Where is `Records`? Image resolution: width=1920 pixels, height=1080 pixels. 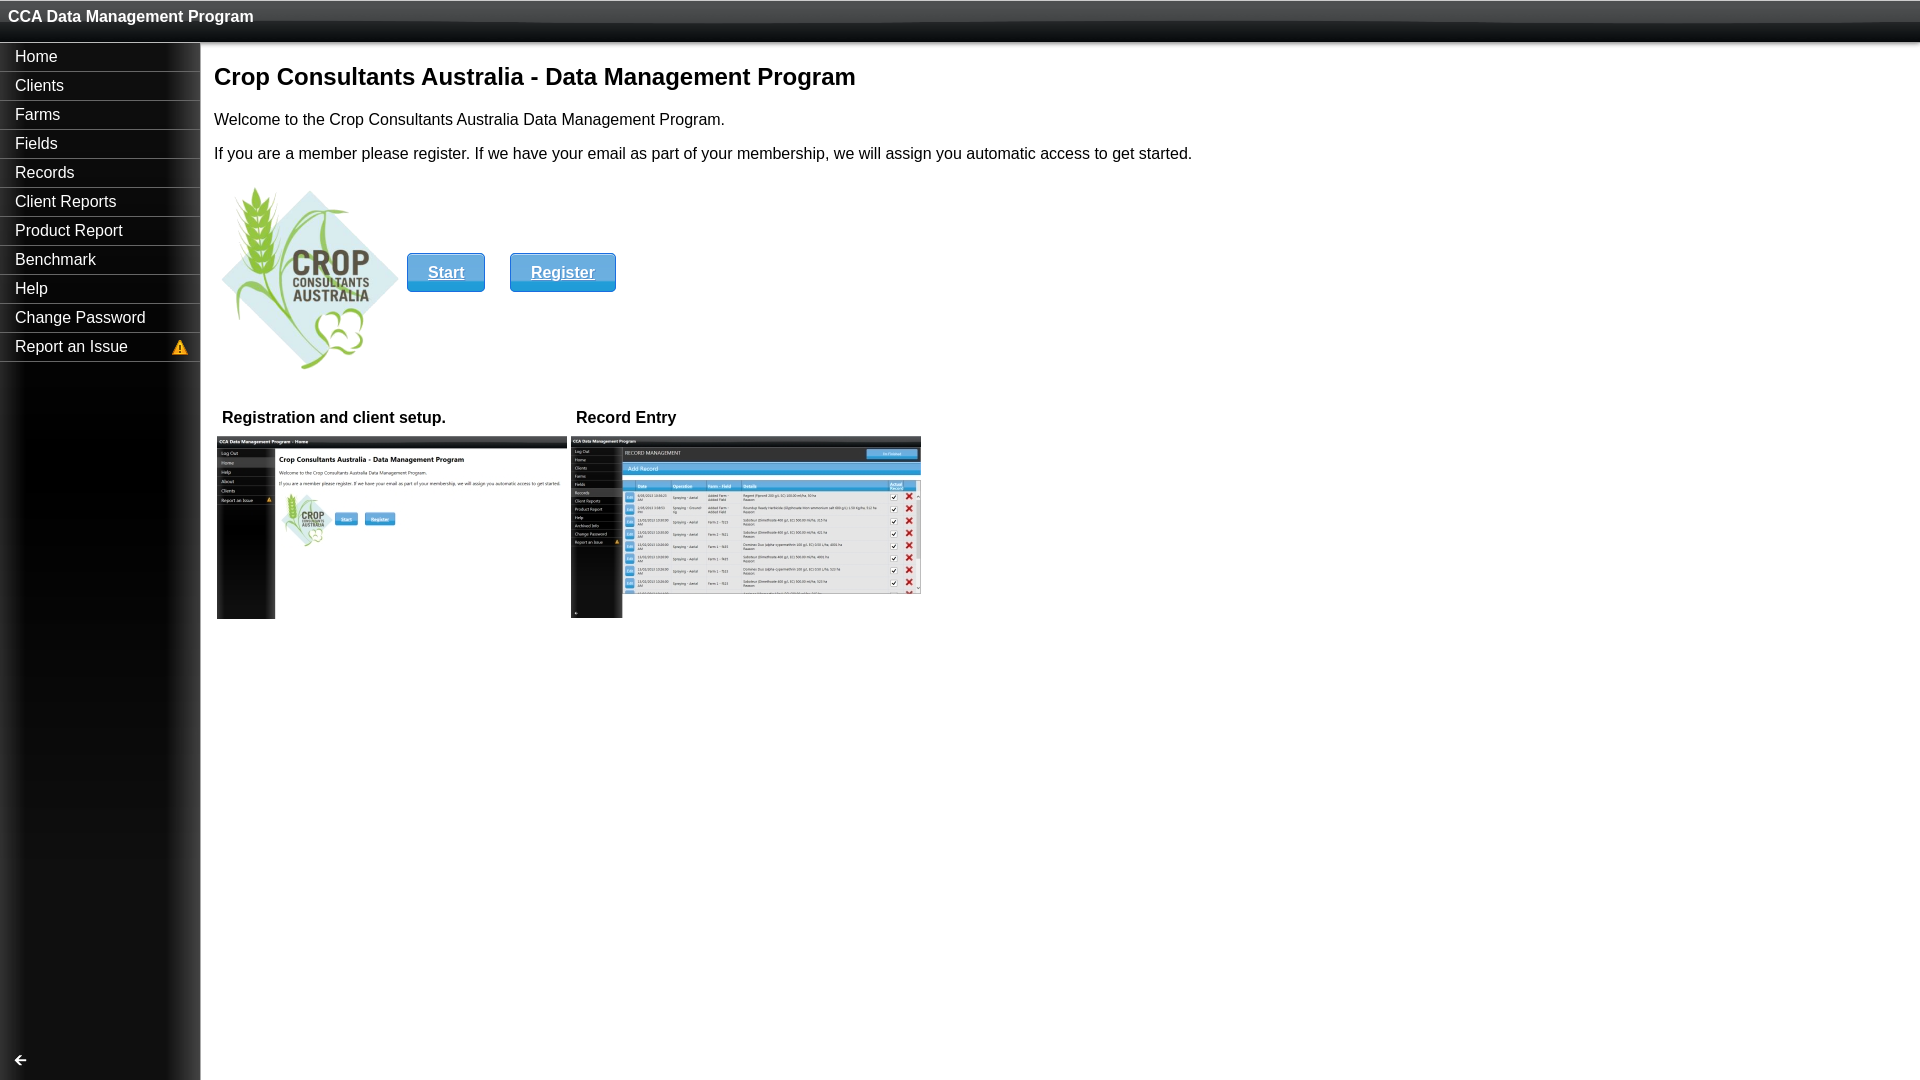 Records is located at coordinates (100, 172).